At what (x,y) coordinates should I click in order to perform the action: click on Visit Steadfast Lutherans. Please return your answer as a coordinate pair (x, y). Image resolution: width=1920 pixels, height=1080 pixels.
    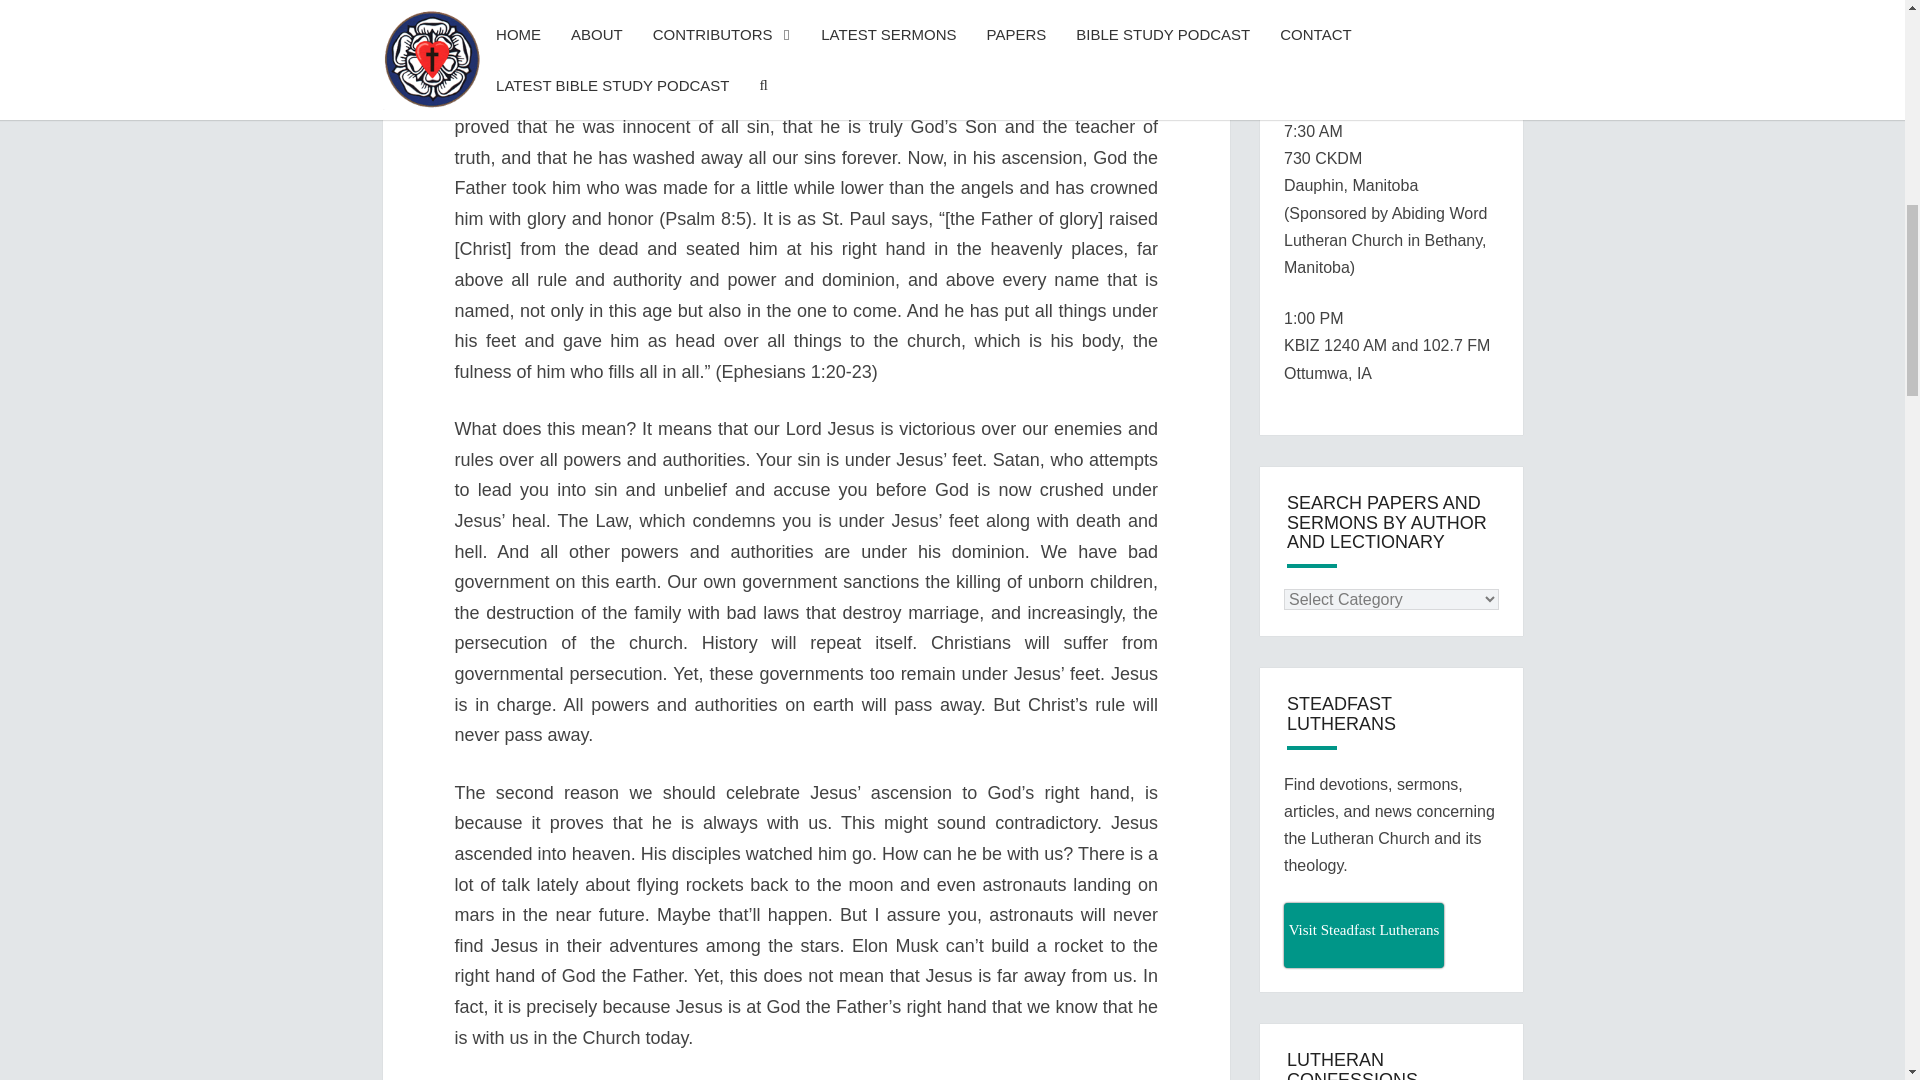
    Looking at the image, I should click on (1364, 934).